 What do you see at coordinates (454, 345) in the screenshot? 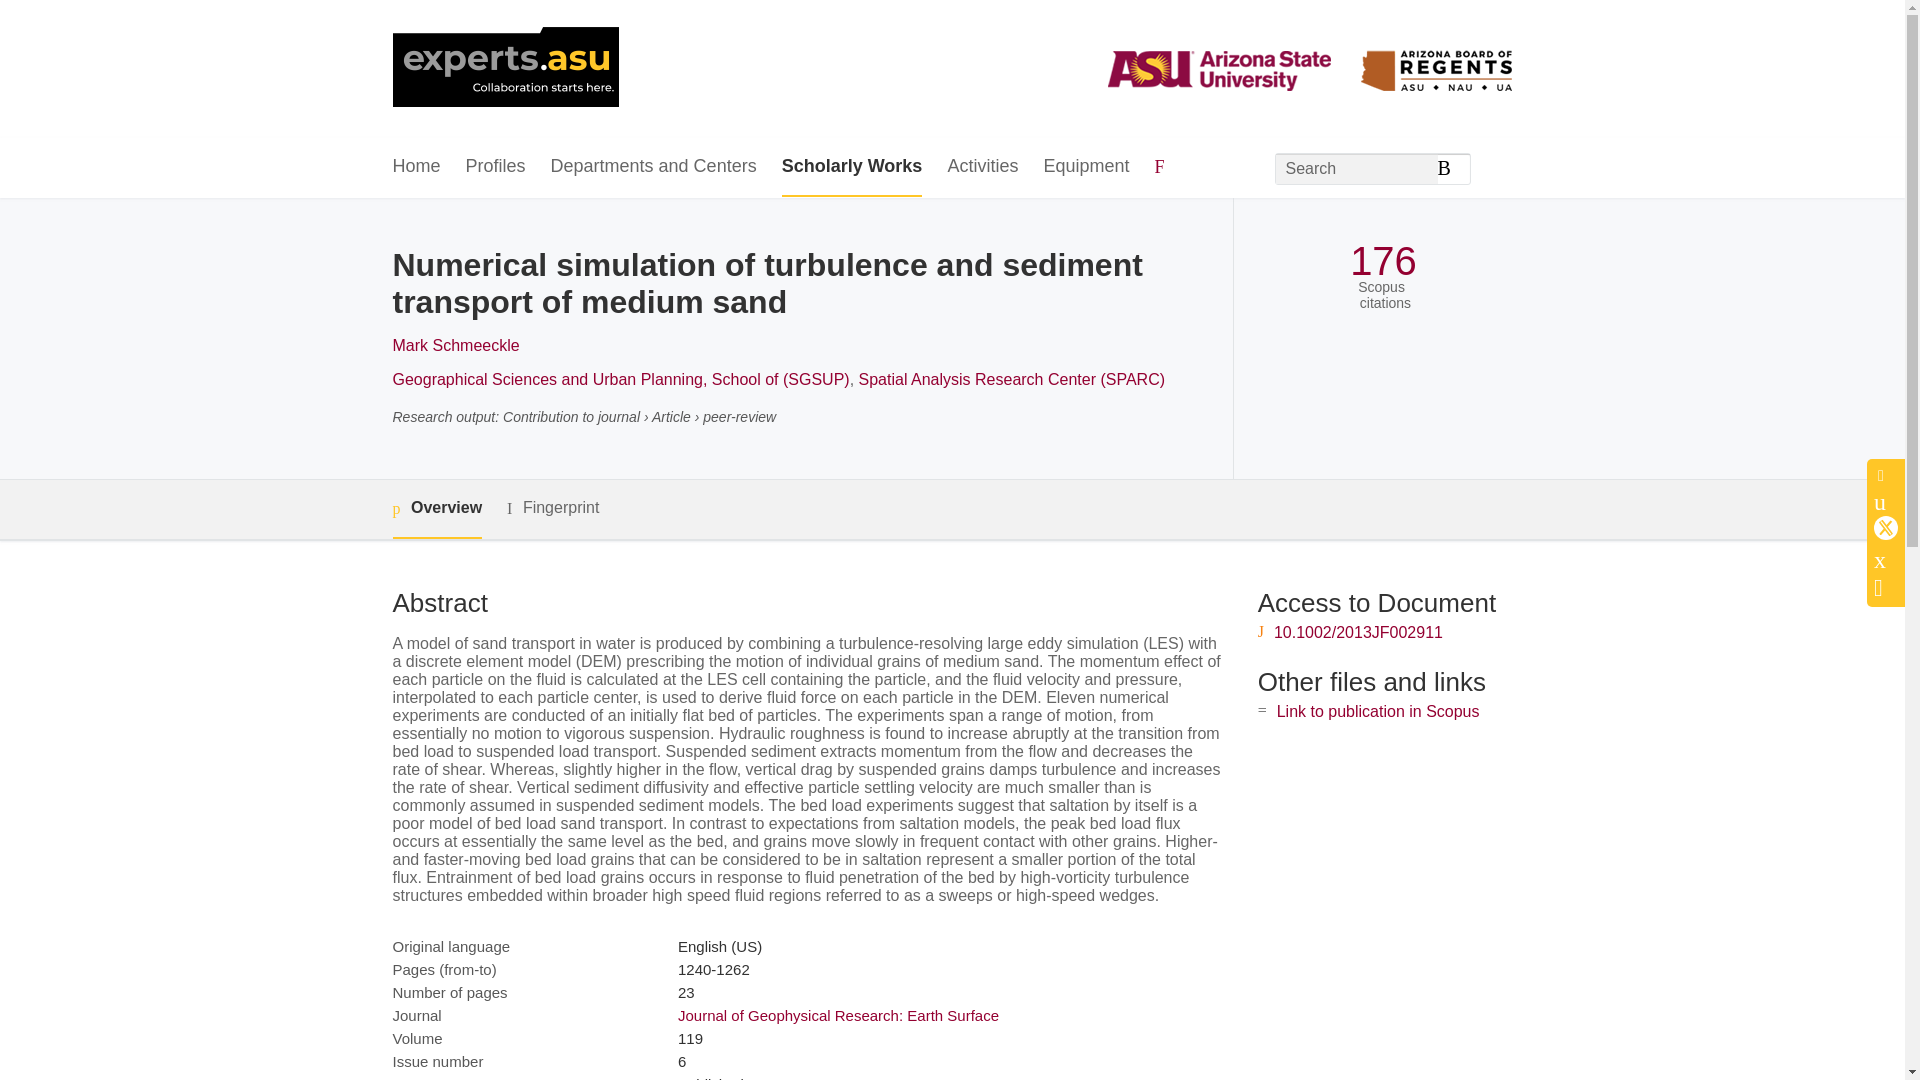
I see `Mark Schmeeckle` at bounding box center [454, 345].